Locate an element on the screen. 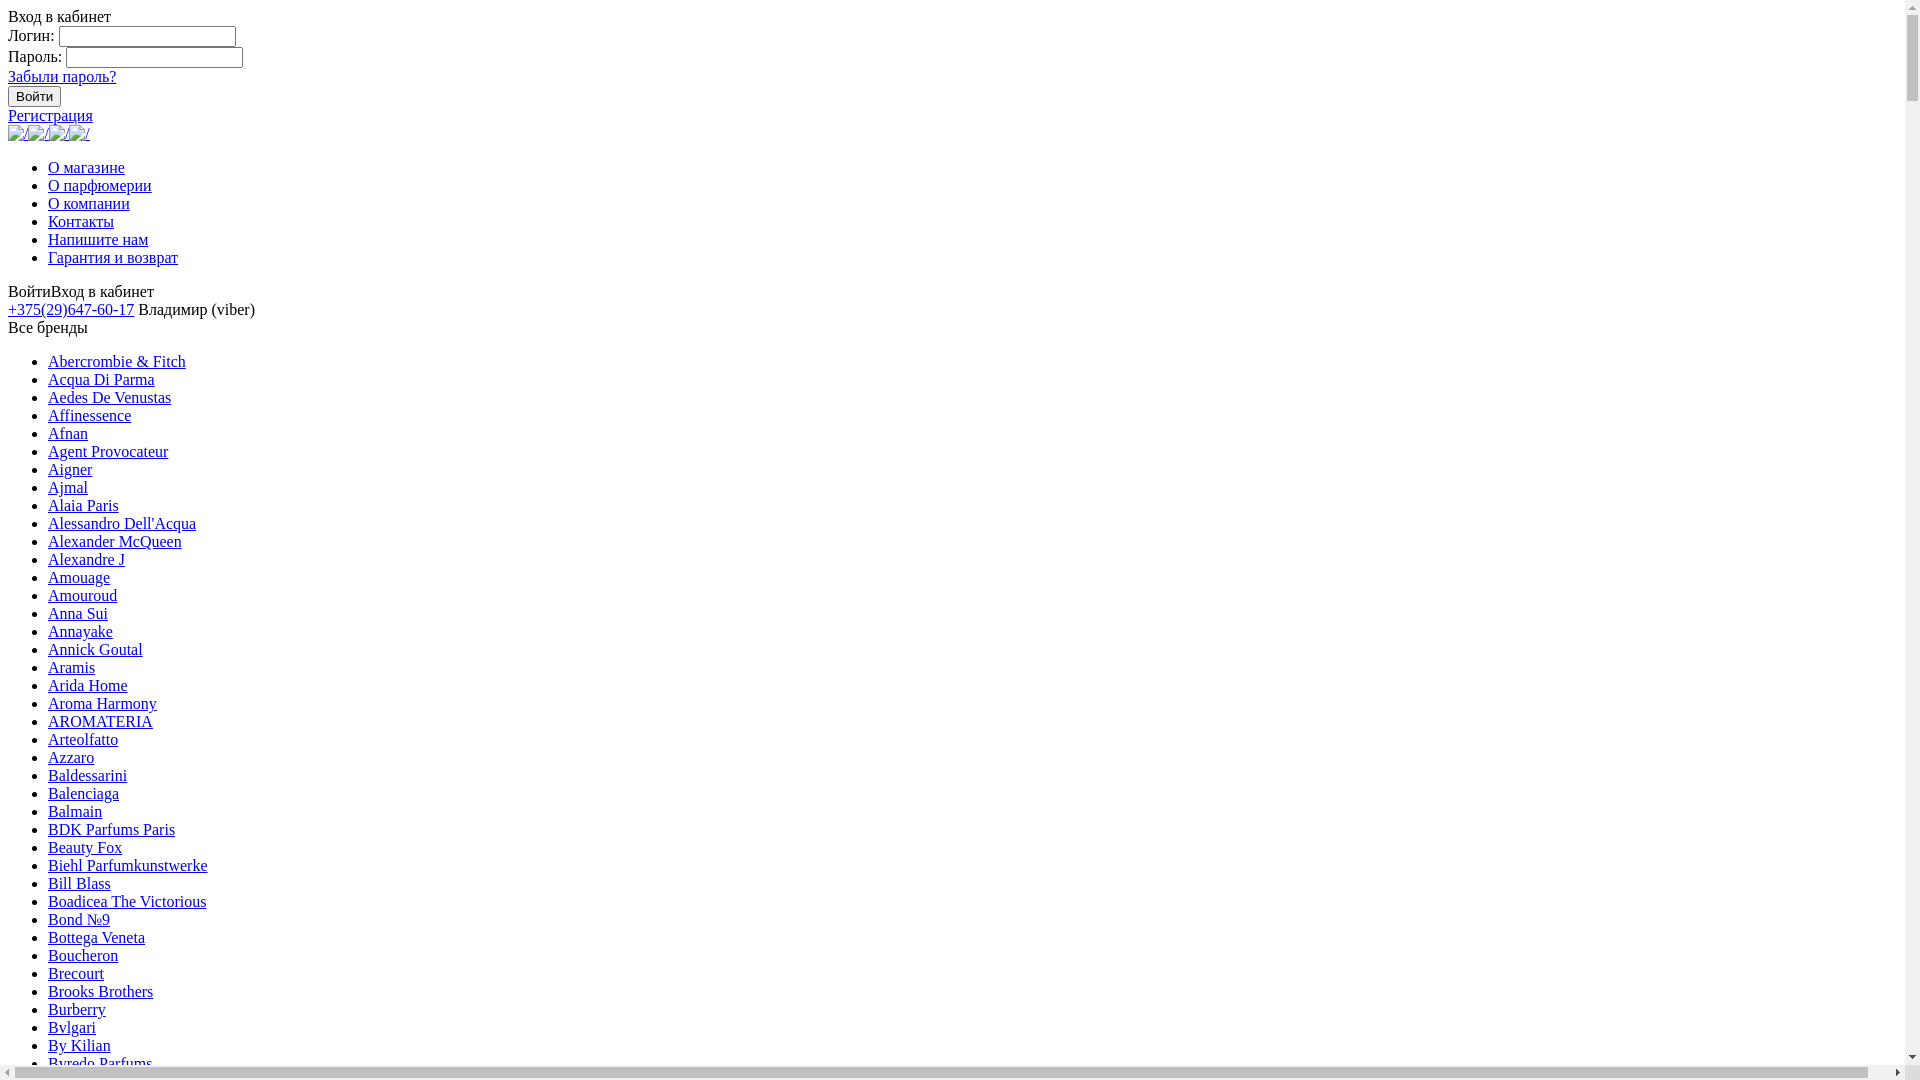 The height and width of the screenshot is (1080, 1920). Brooks Brothers is located at coordinates (100, 992).